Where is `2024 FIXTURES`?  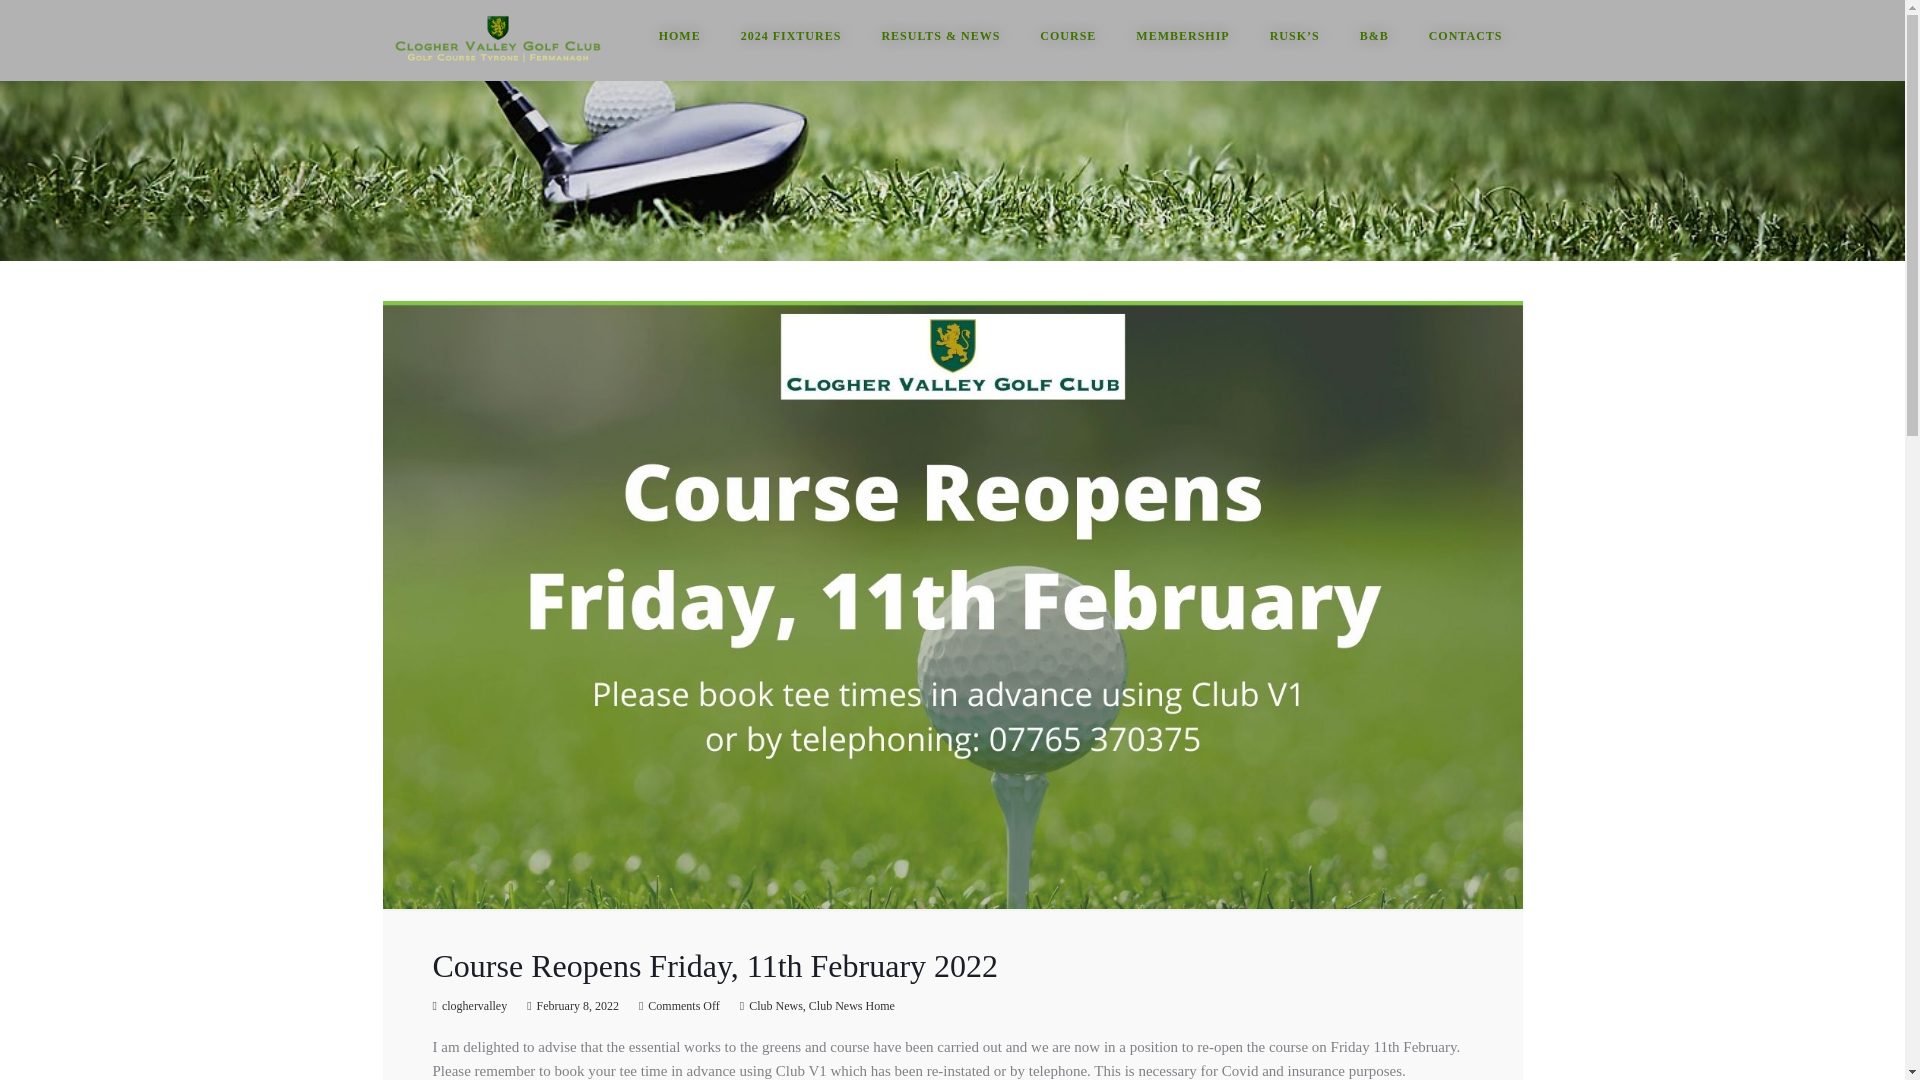
2024 FIXTURES is located at coordinates (792, 36).